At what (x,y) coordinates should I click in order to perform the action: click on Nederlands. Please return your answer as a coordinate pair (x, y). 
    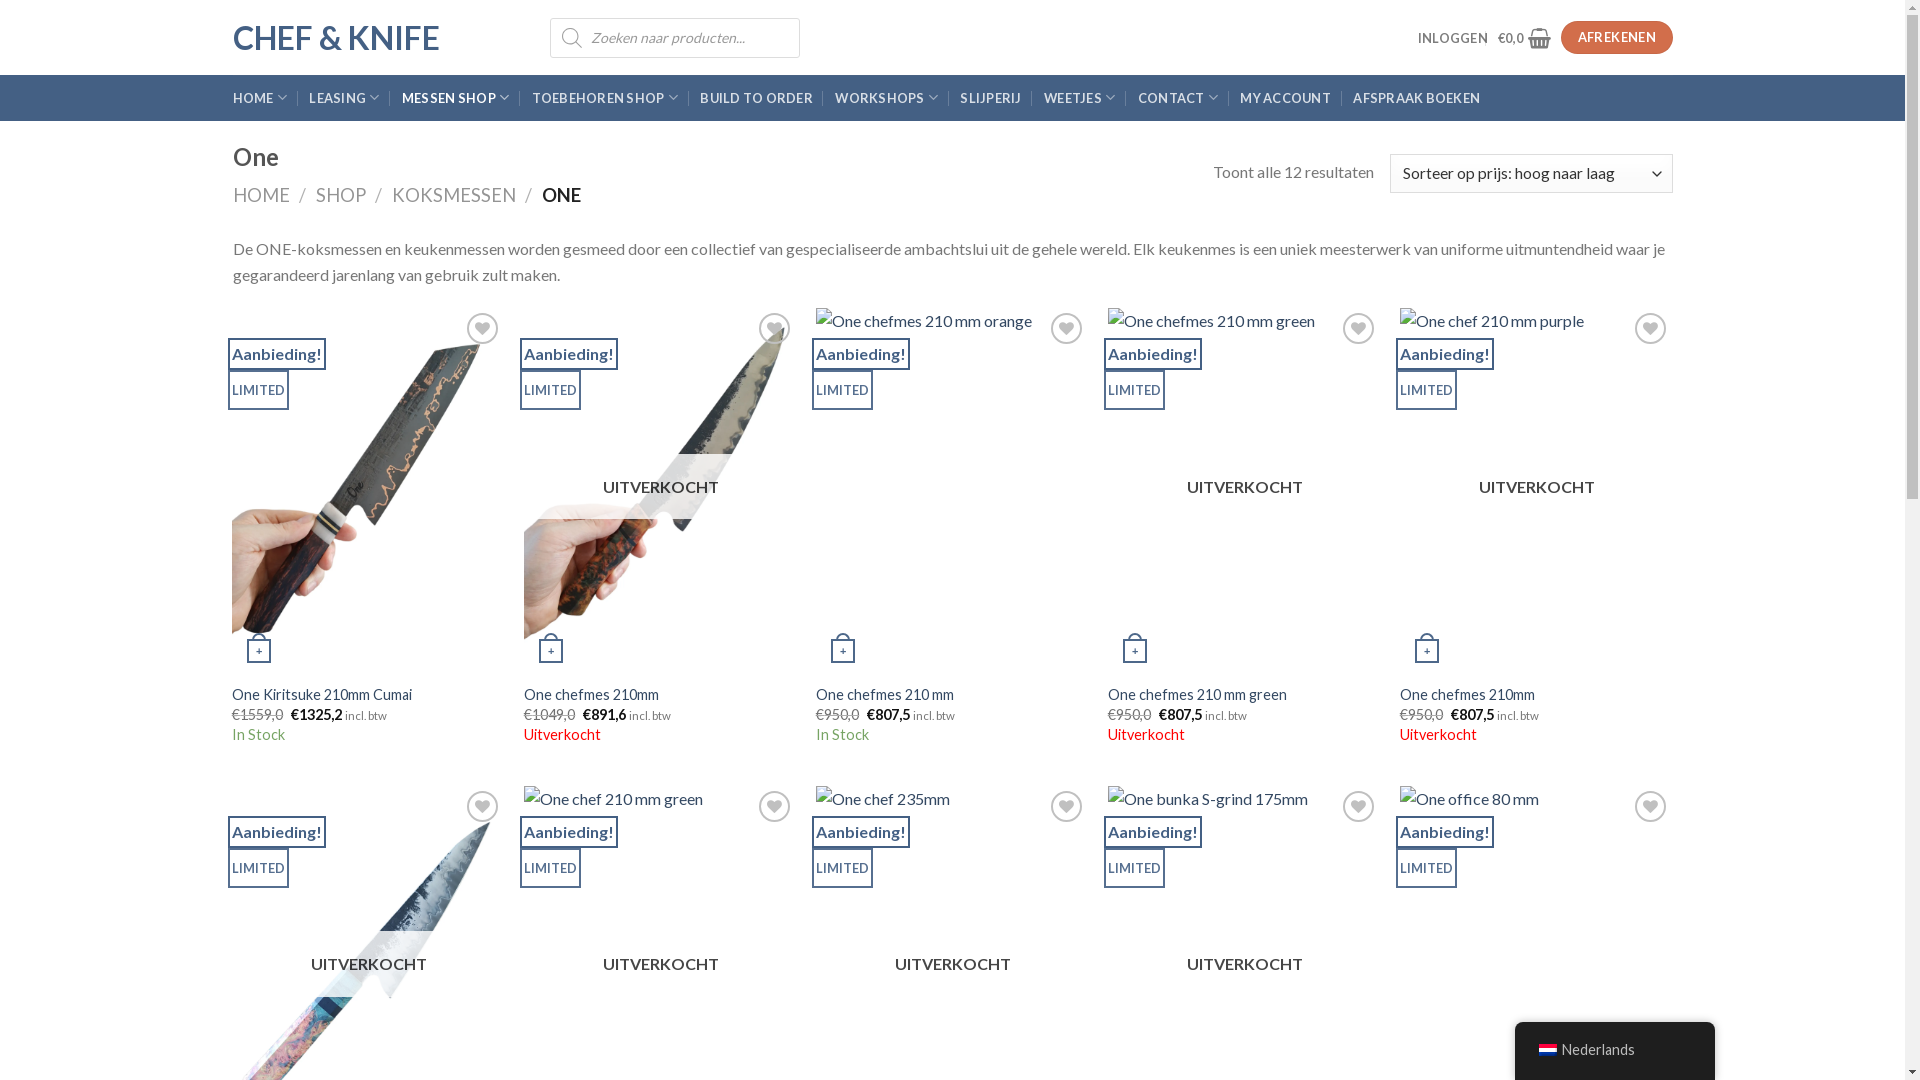
    Looking at the image, I should click on (1614, 1050).